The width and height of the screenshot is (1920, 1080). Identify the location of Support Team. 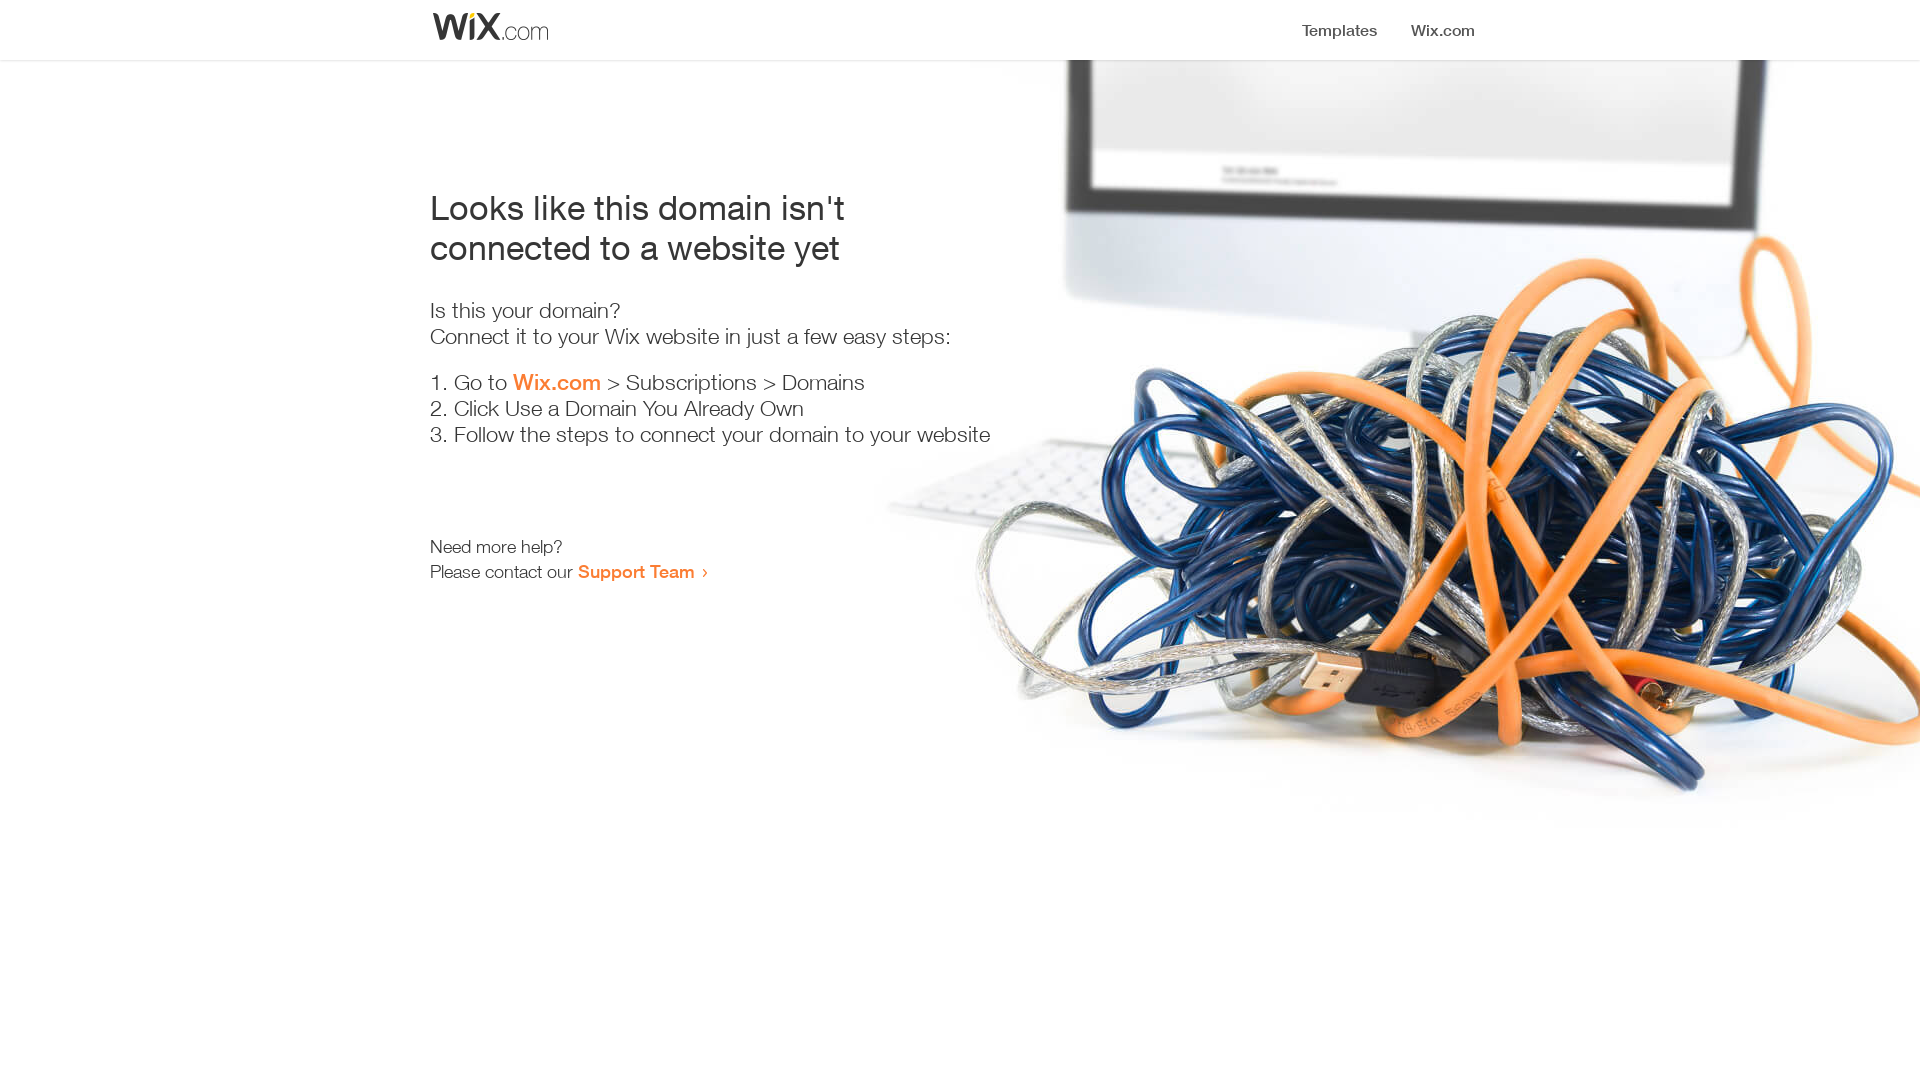
(636, 571).